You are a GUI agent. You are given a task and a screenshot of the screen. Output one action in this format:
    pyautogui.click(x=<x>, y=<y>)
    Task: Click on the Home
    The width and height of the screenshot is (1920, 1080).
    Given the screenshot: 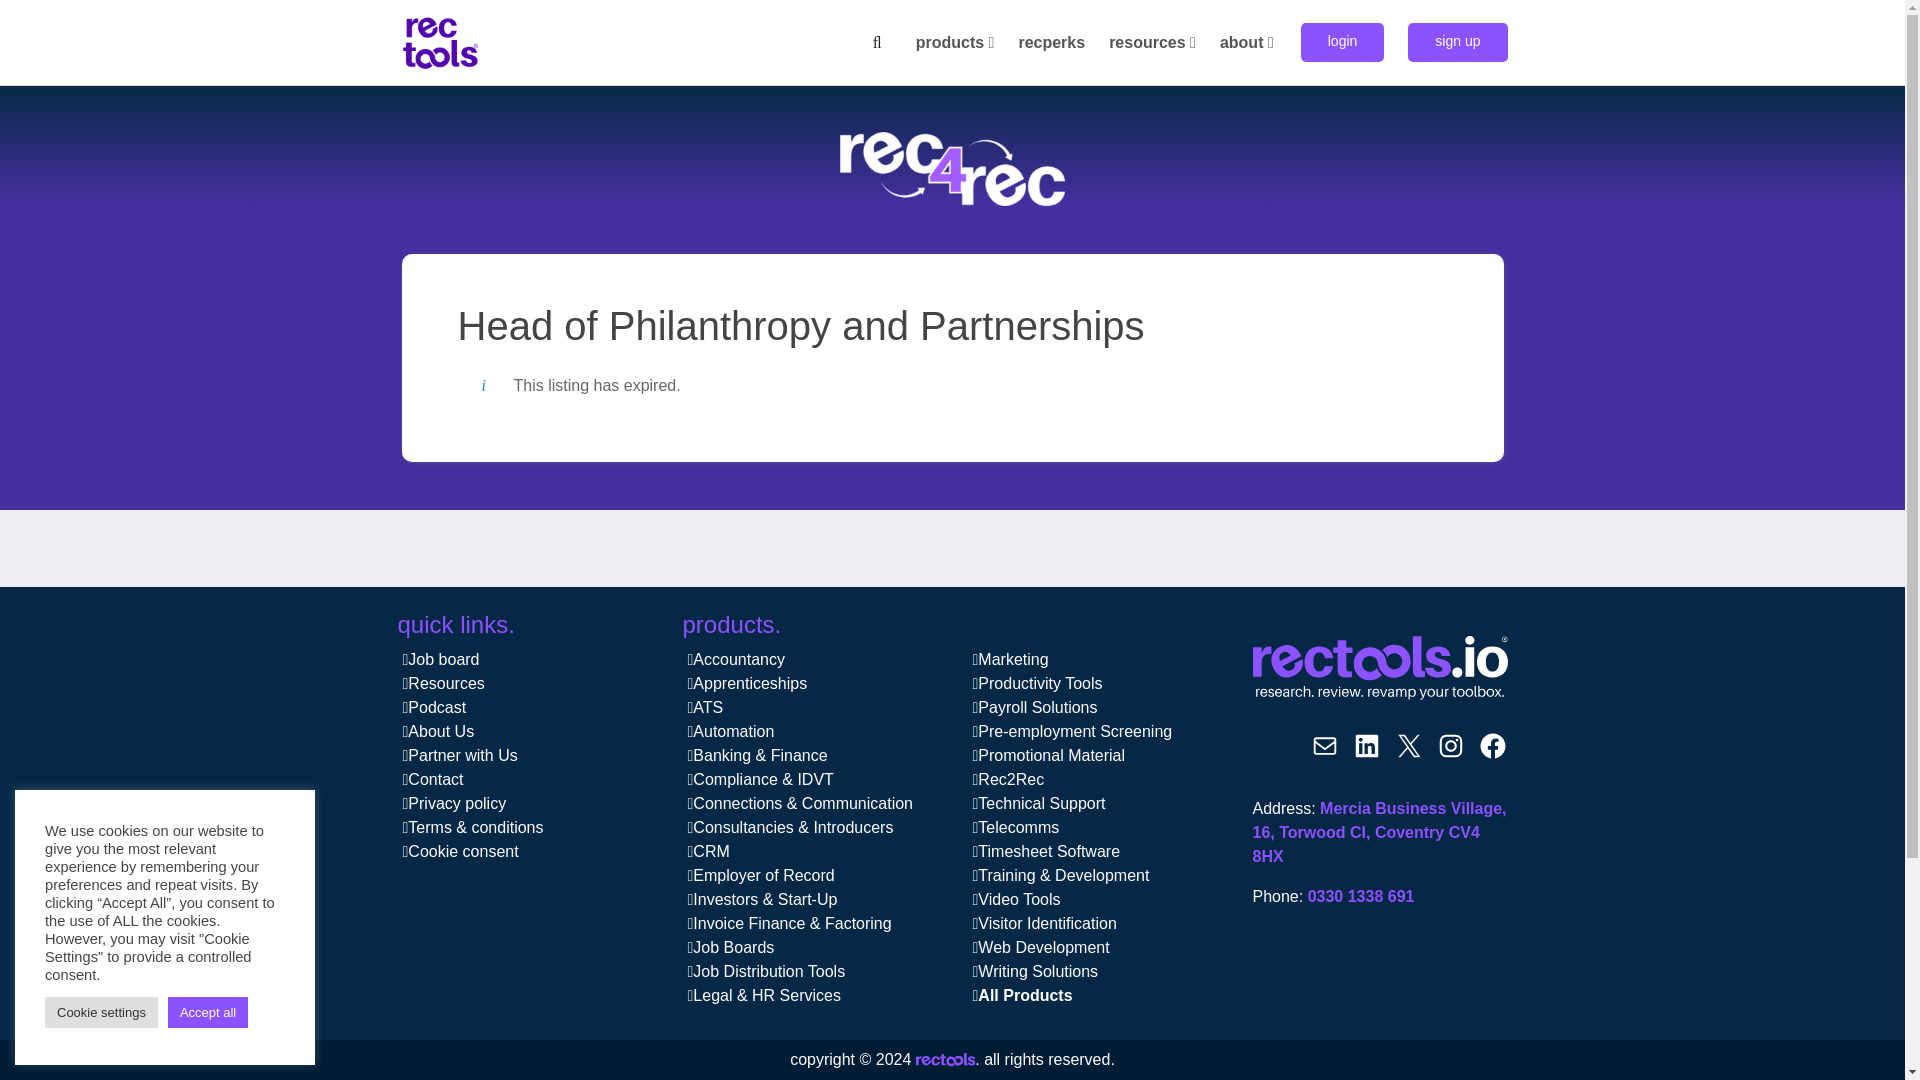 What is the action you would take?
    pyautogui.click(x=440, y=41)
    